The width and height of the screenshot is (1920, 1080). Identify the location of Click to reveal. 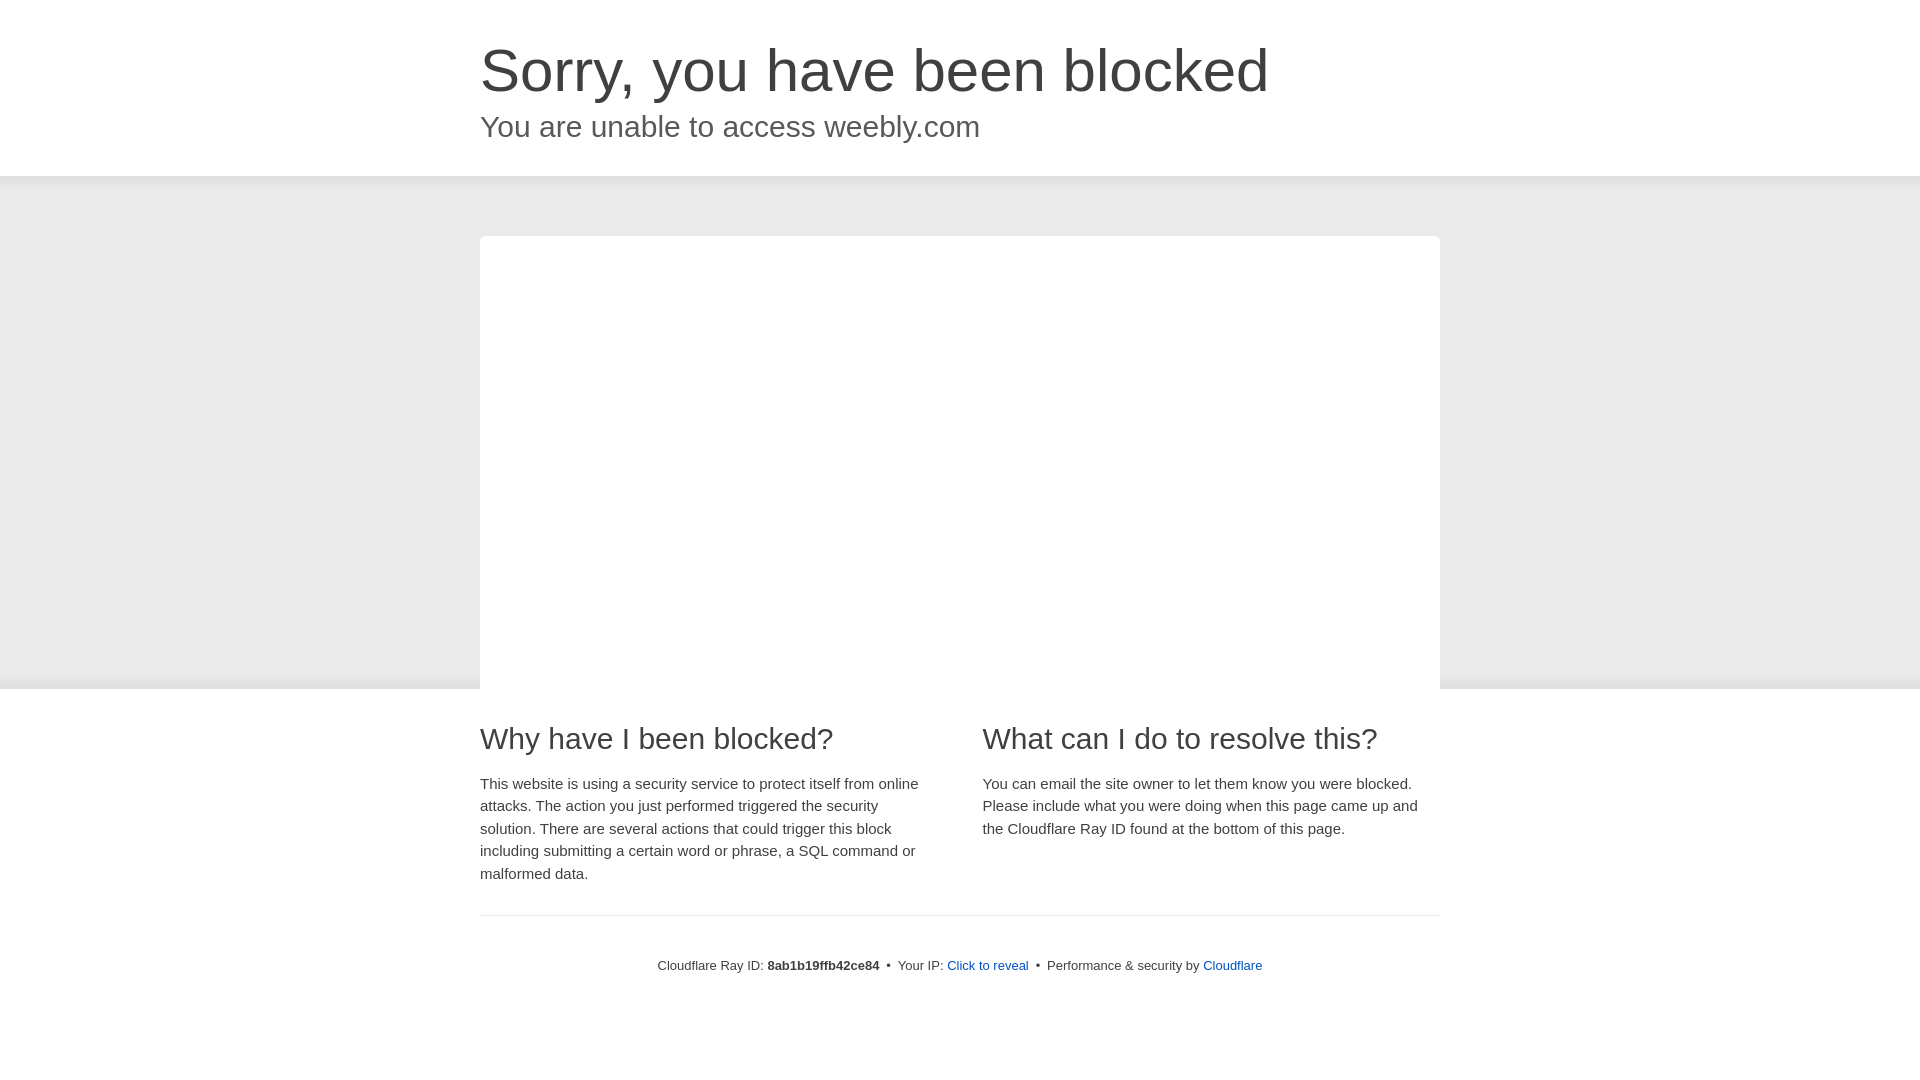
(988, 966).